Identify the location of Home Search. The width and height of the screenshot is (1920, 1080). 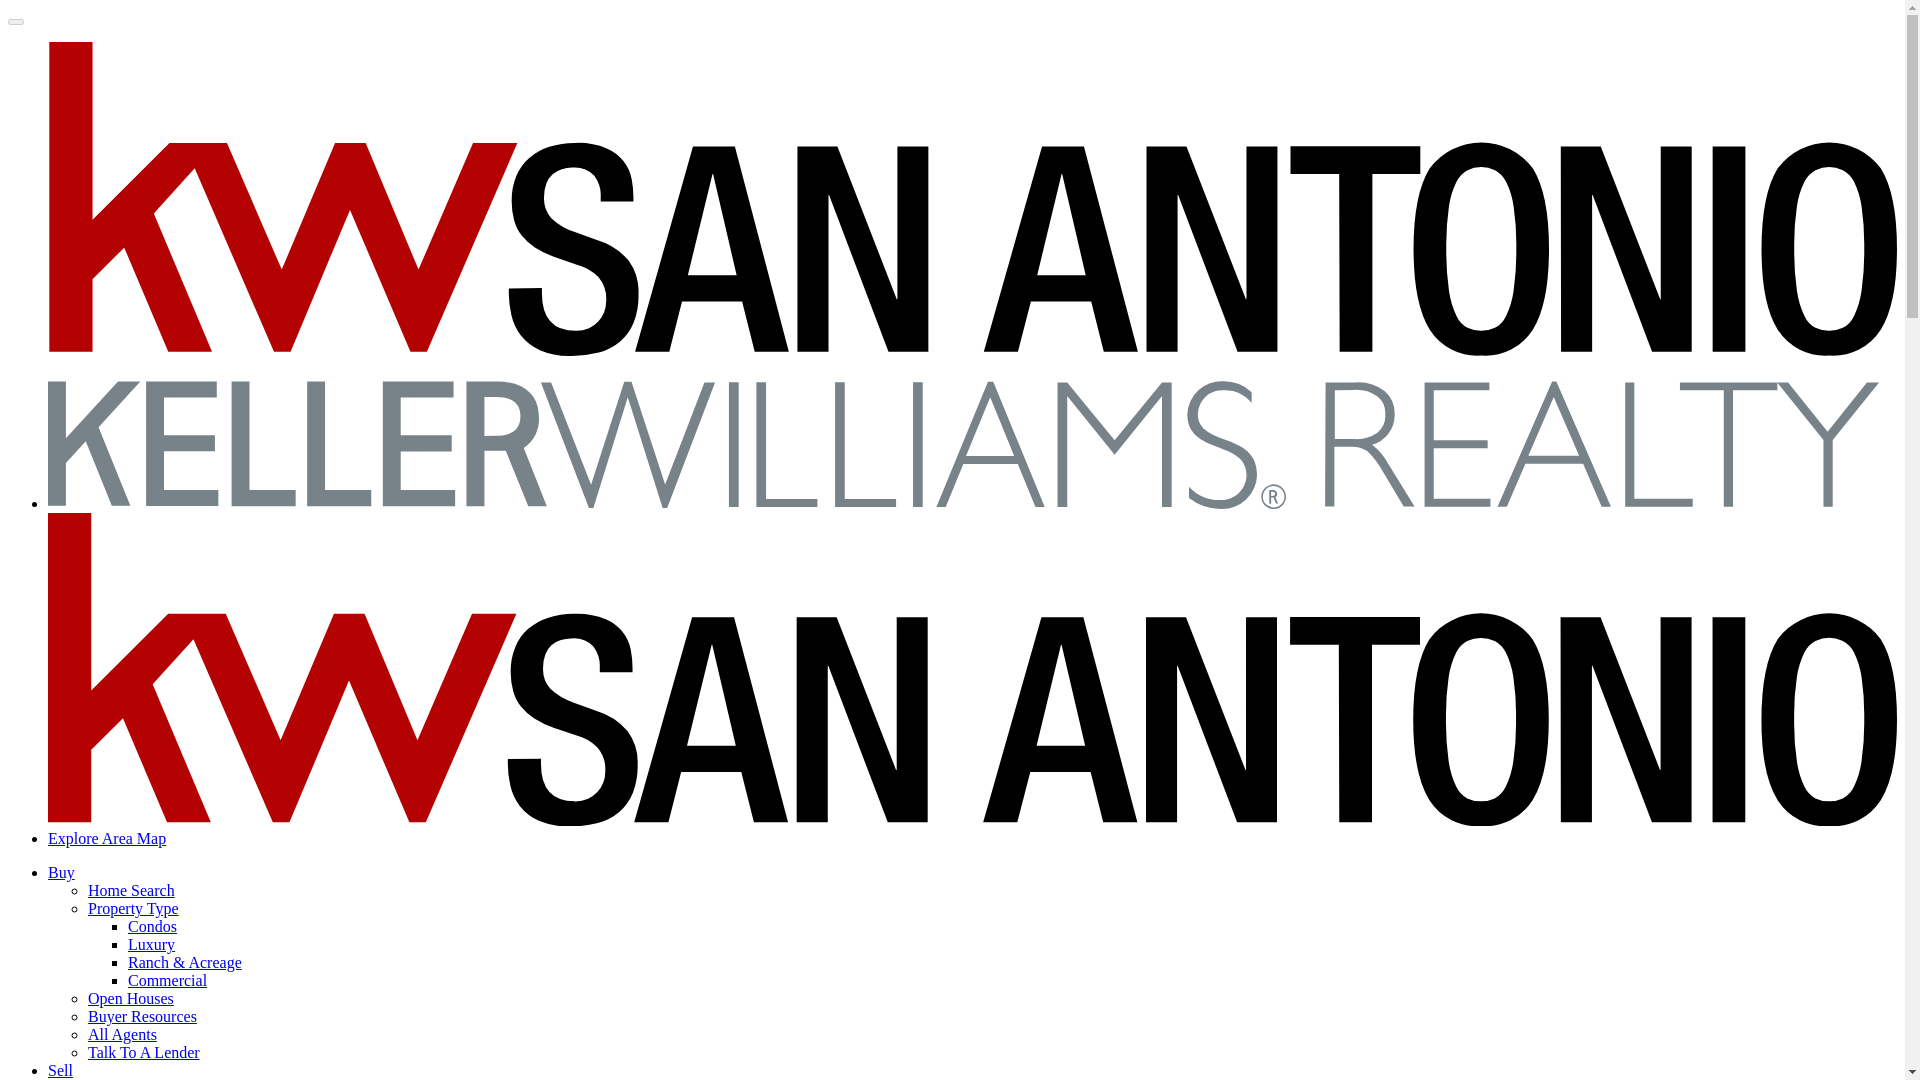
(131, 890).